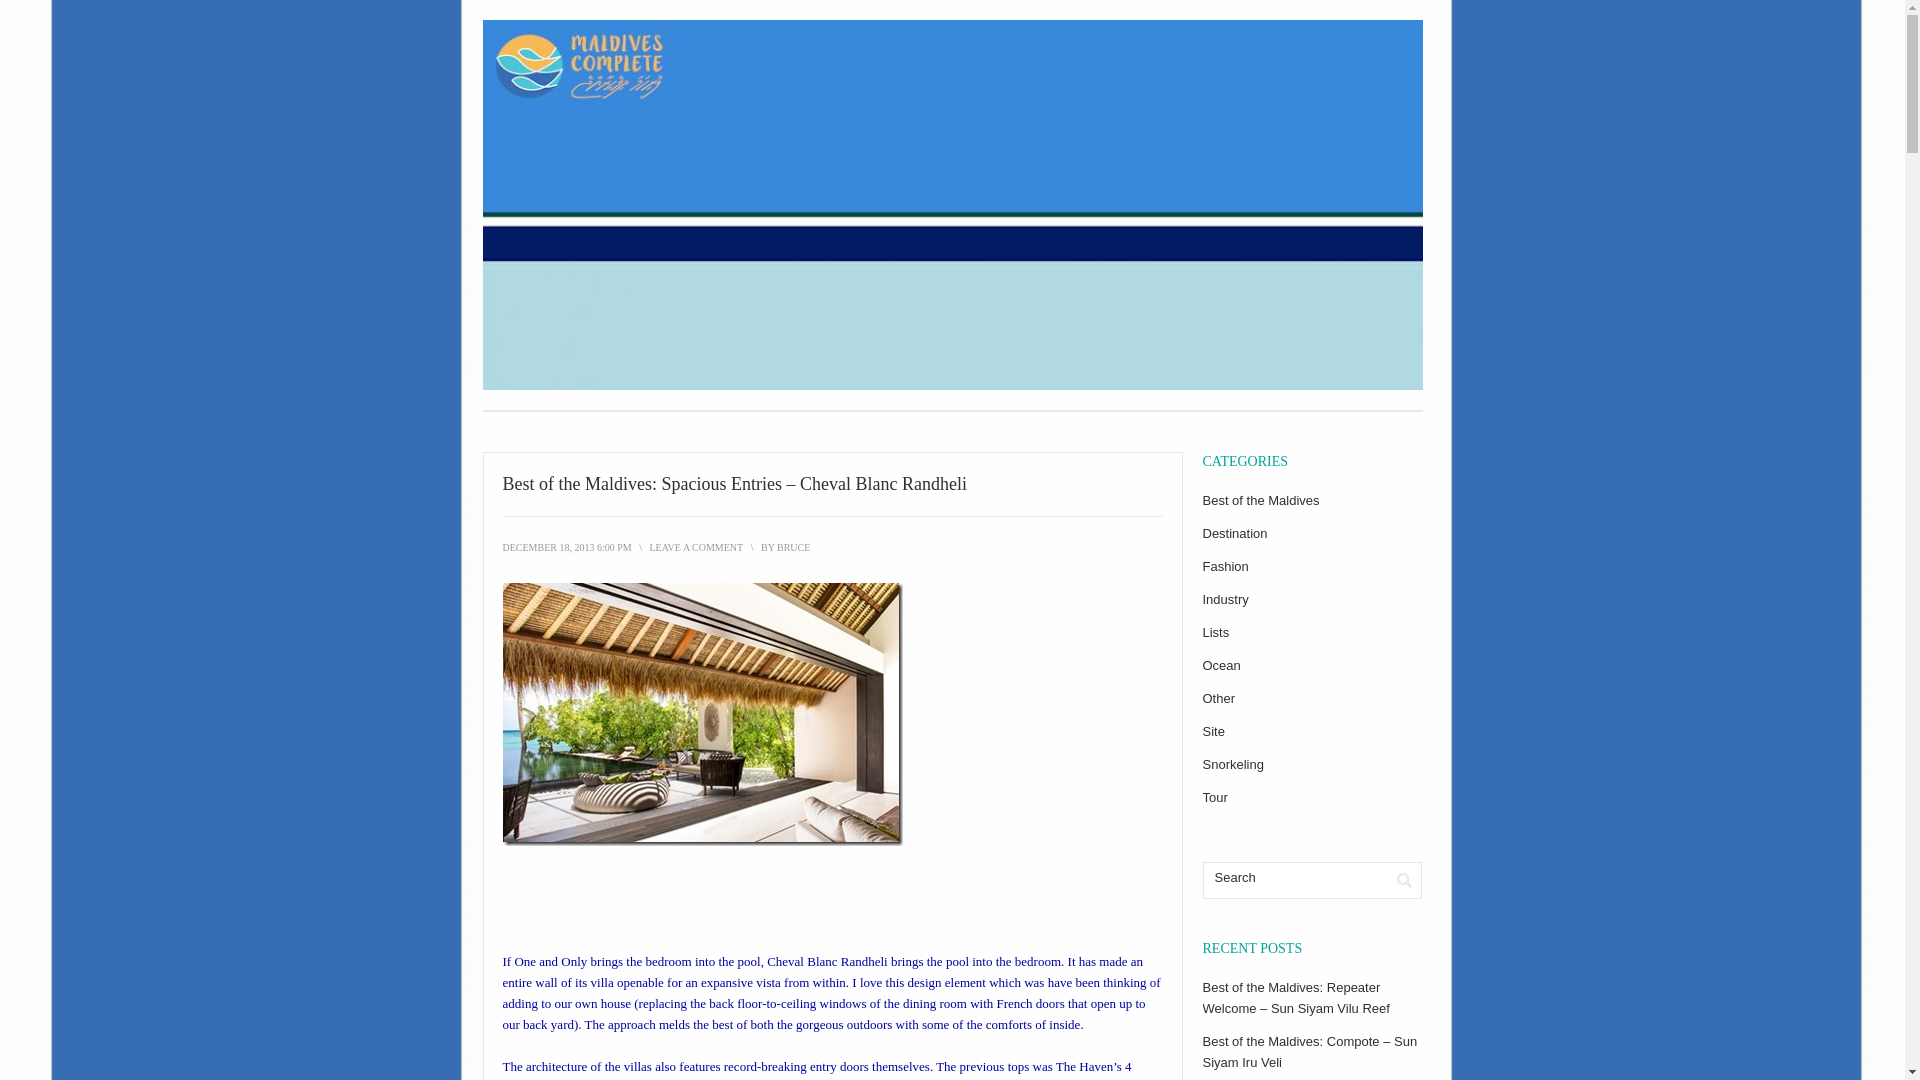  What do you see at coordinates (1232, 764) in the screenshot?
I see `Snorkeling` at bounding box center [1232, 764].